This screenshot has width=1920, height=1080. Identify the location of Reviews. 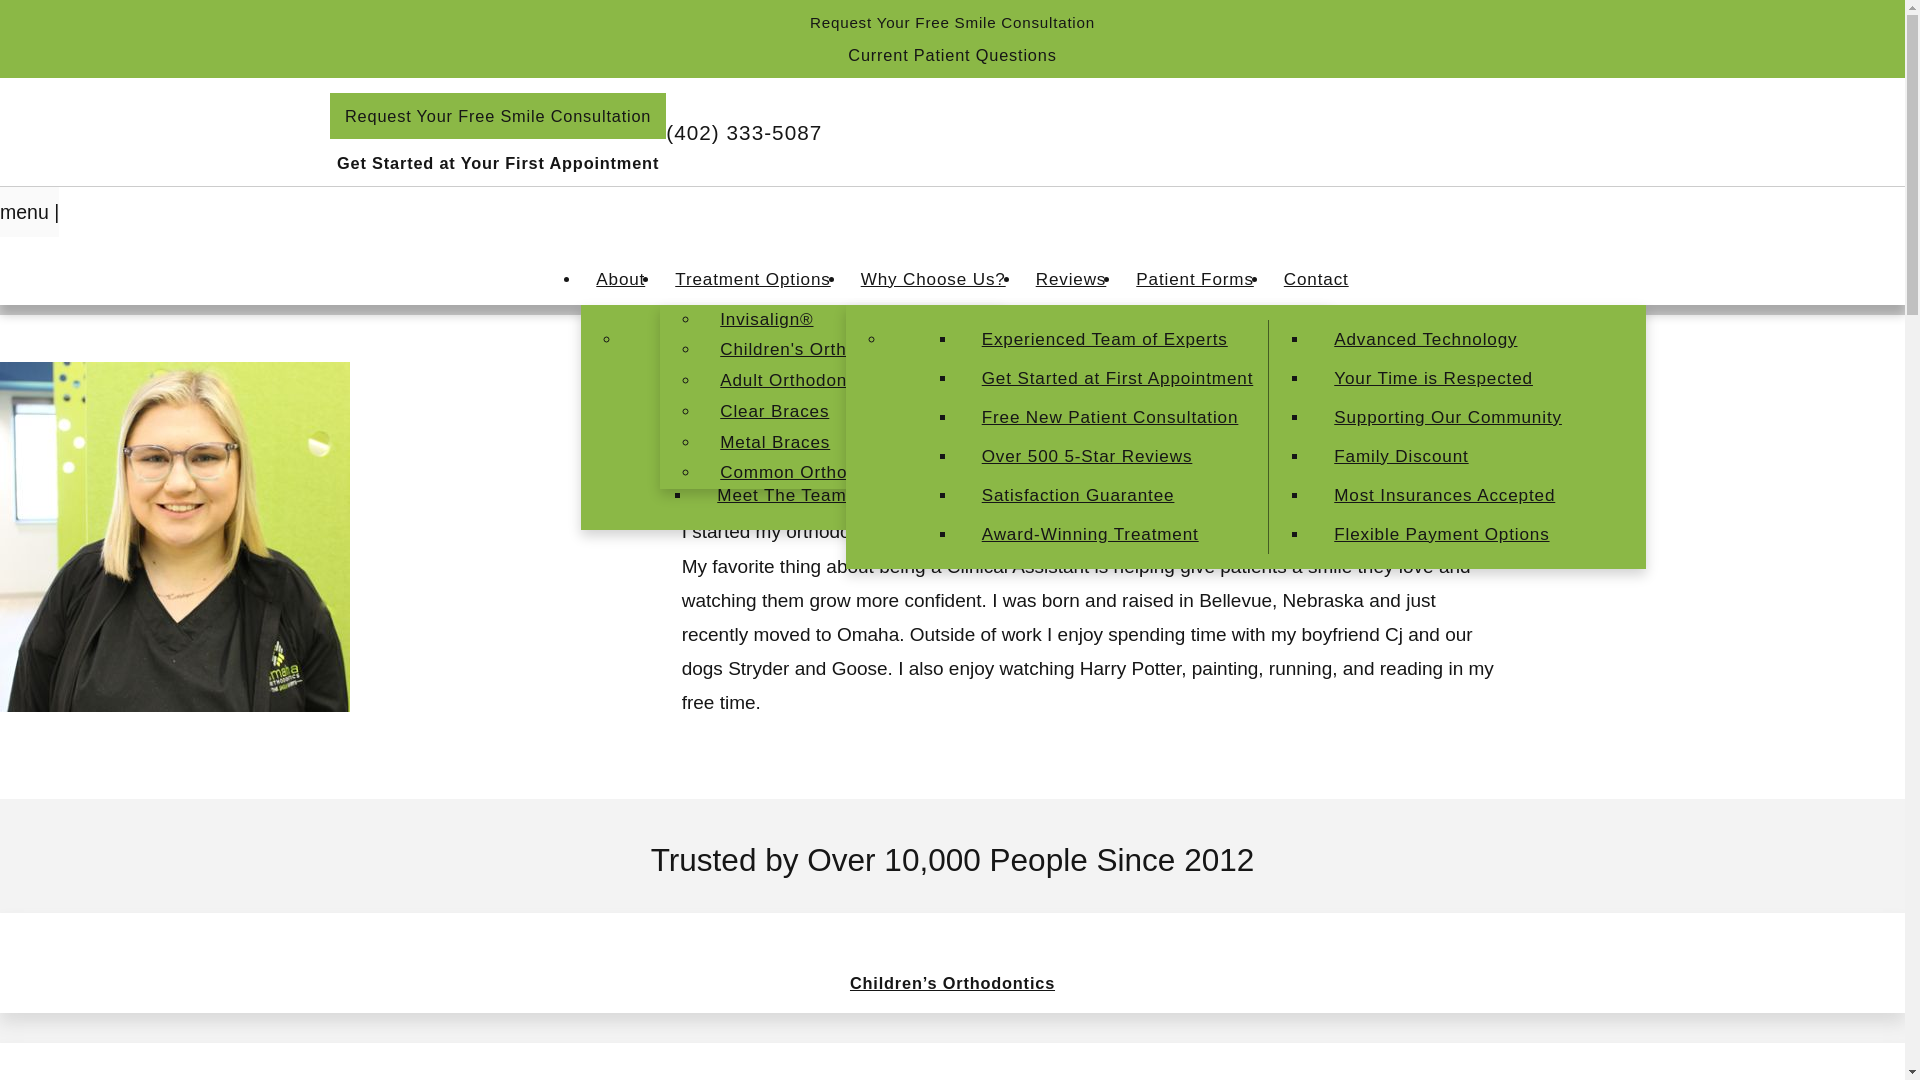
(1071, 280).